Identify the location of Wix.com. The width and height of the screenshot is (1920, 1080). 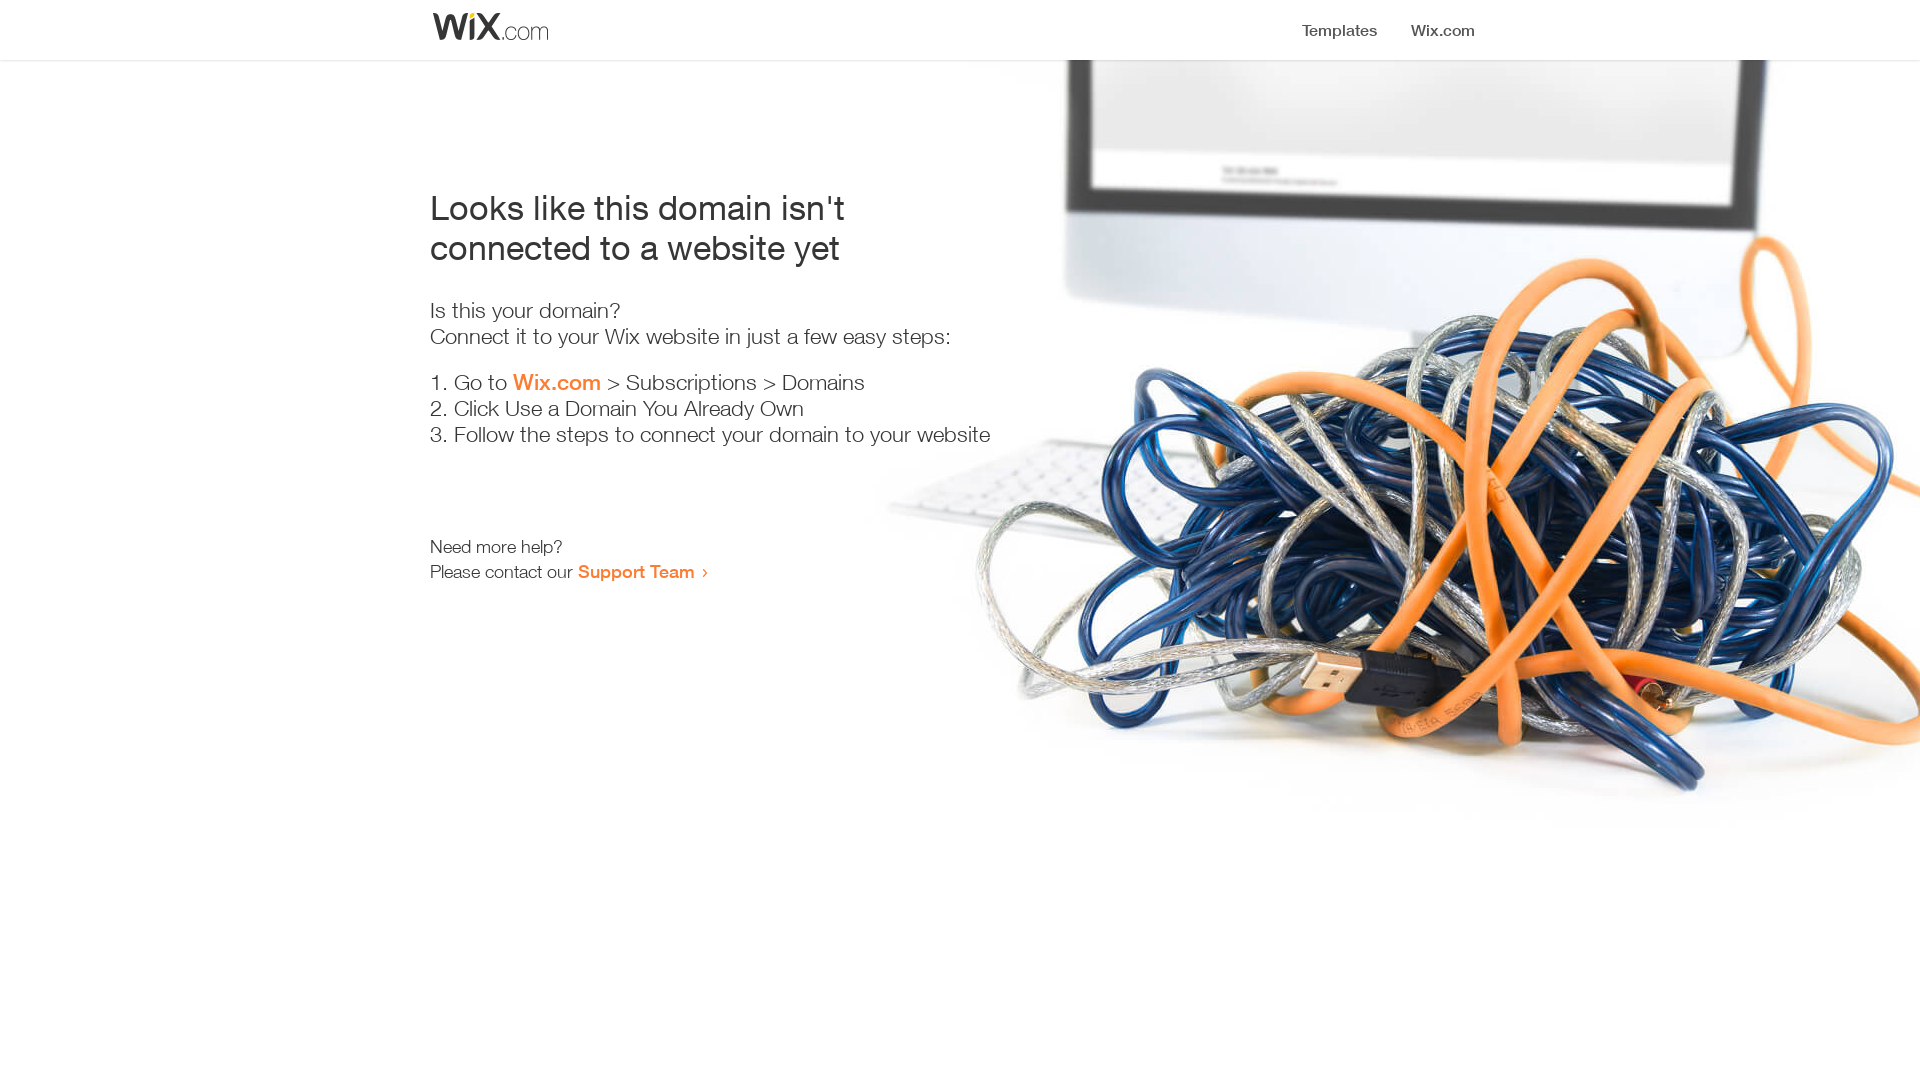
(557, 382).